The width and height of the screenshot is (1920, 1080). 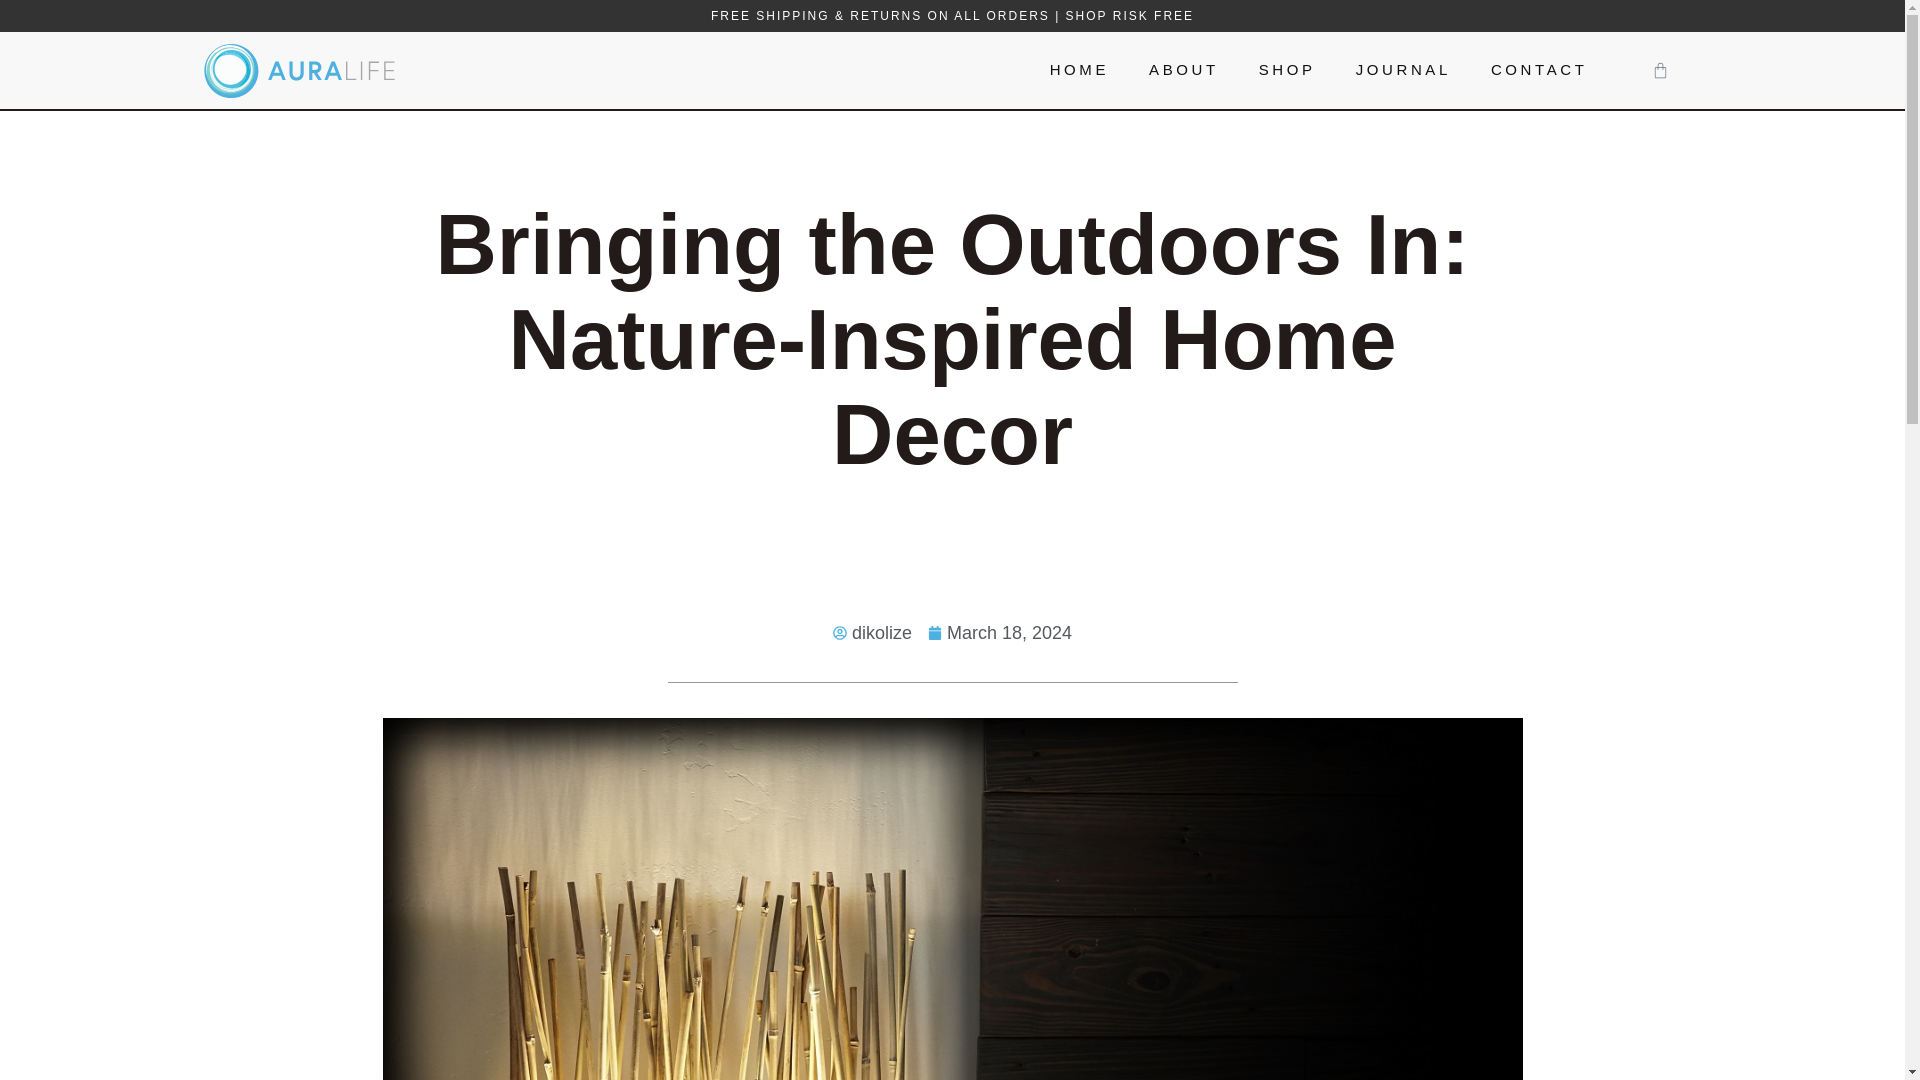 What do you see at coordinates (1403, 70) in the screenshot?
I see `JOURNAL` at bounding box center [1403, 70].